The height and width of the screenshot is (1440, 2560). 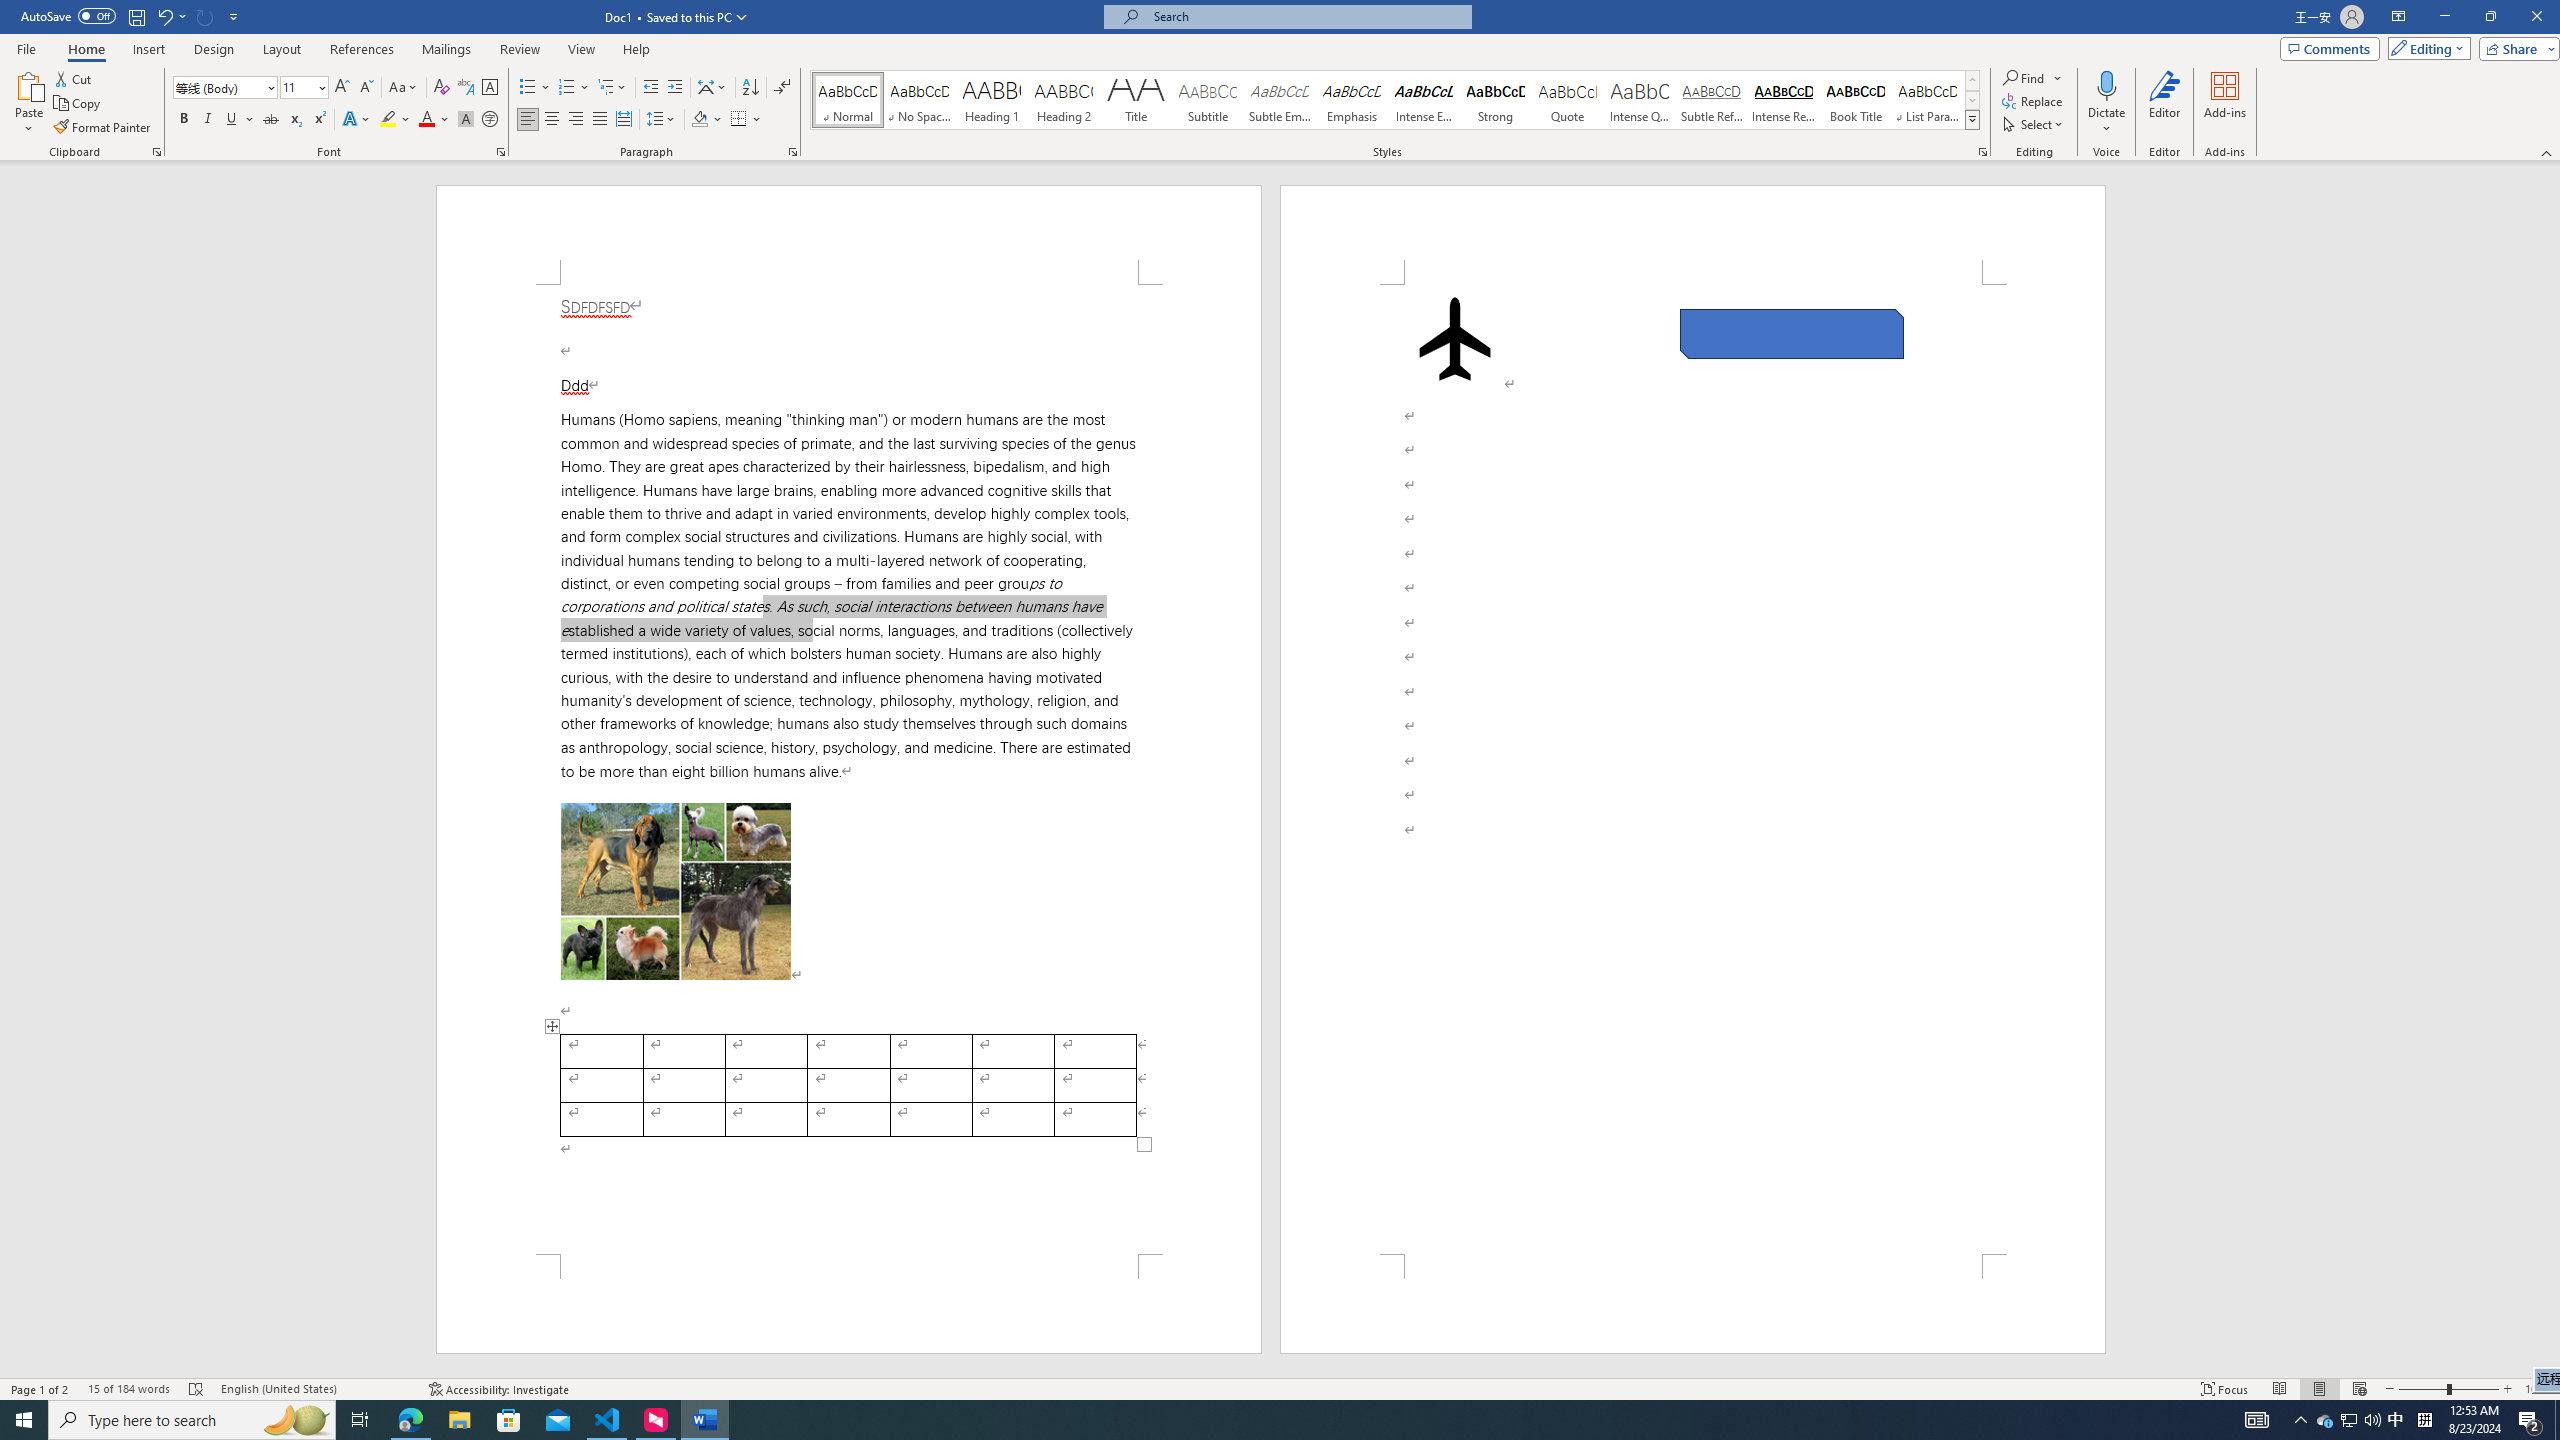 What do you see at coordinates (674, 88) in the screenshot?
I see `Increase Indent` at bounding box center [674, 88].